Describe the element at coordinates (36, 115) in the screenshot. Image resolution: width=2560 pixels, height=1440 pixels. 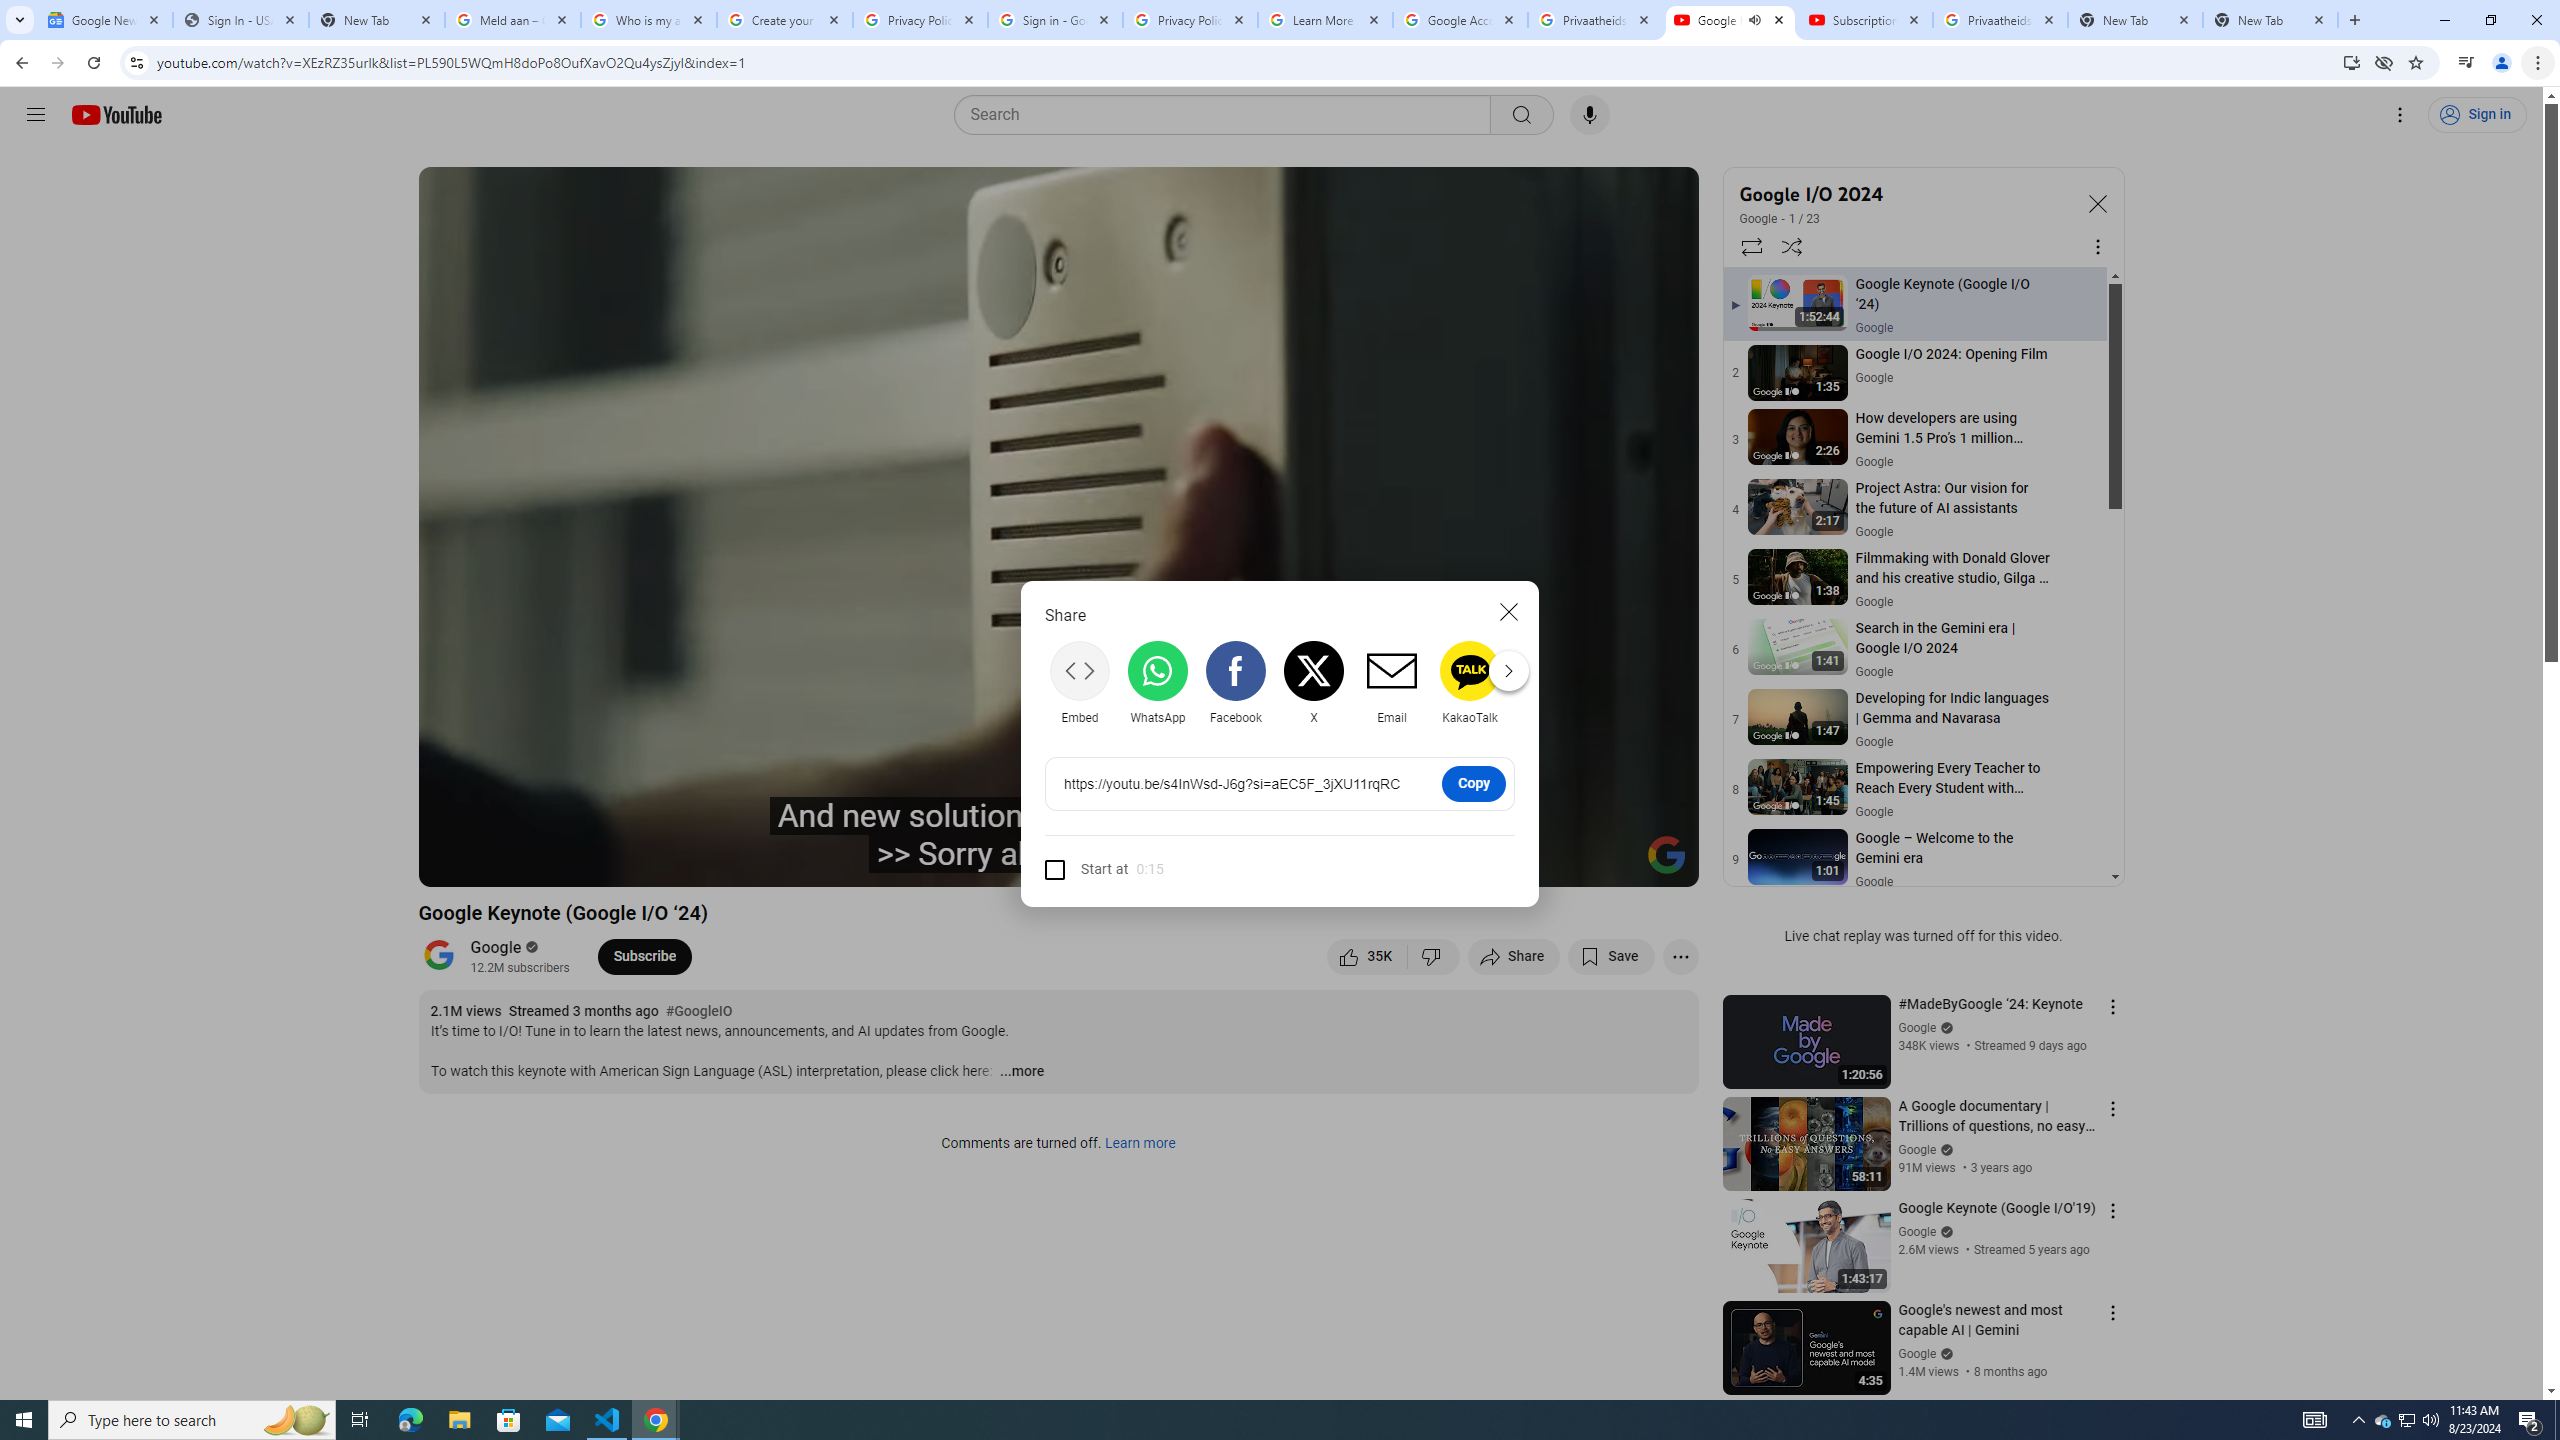
I see `Guide` at that location.